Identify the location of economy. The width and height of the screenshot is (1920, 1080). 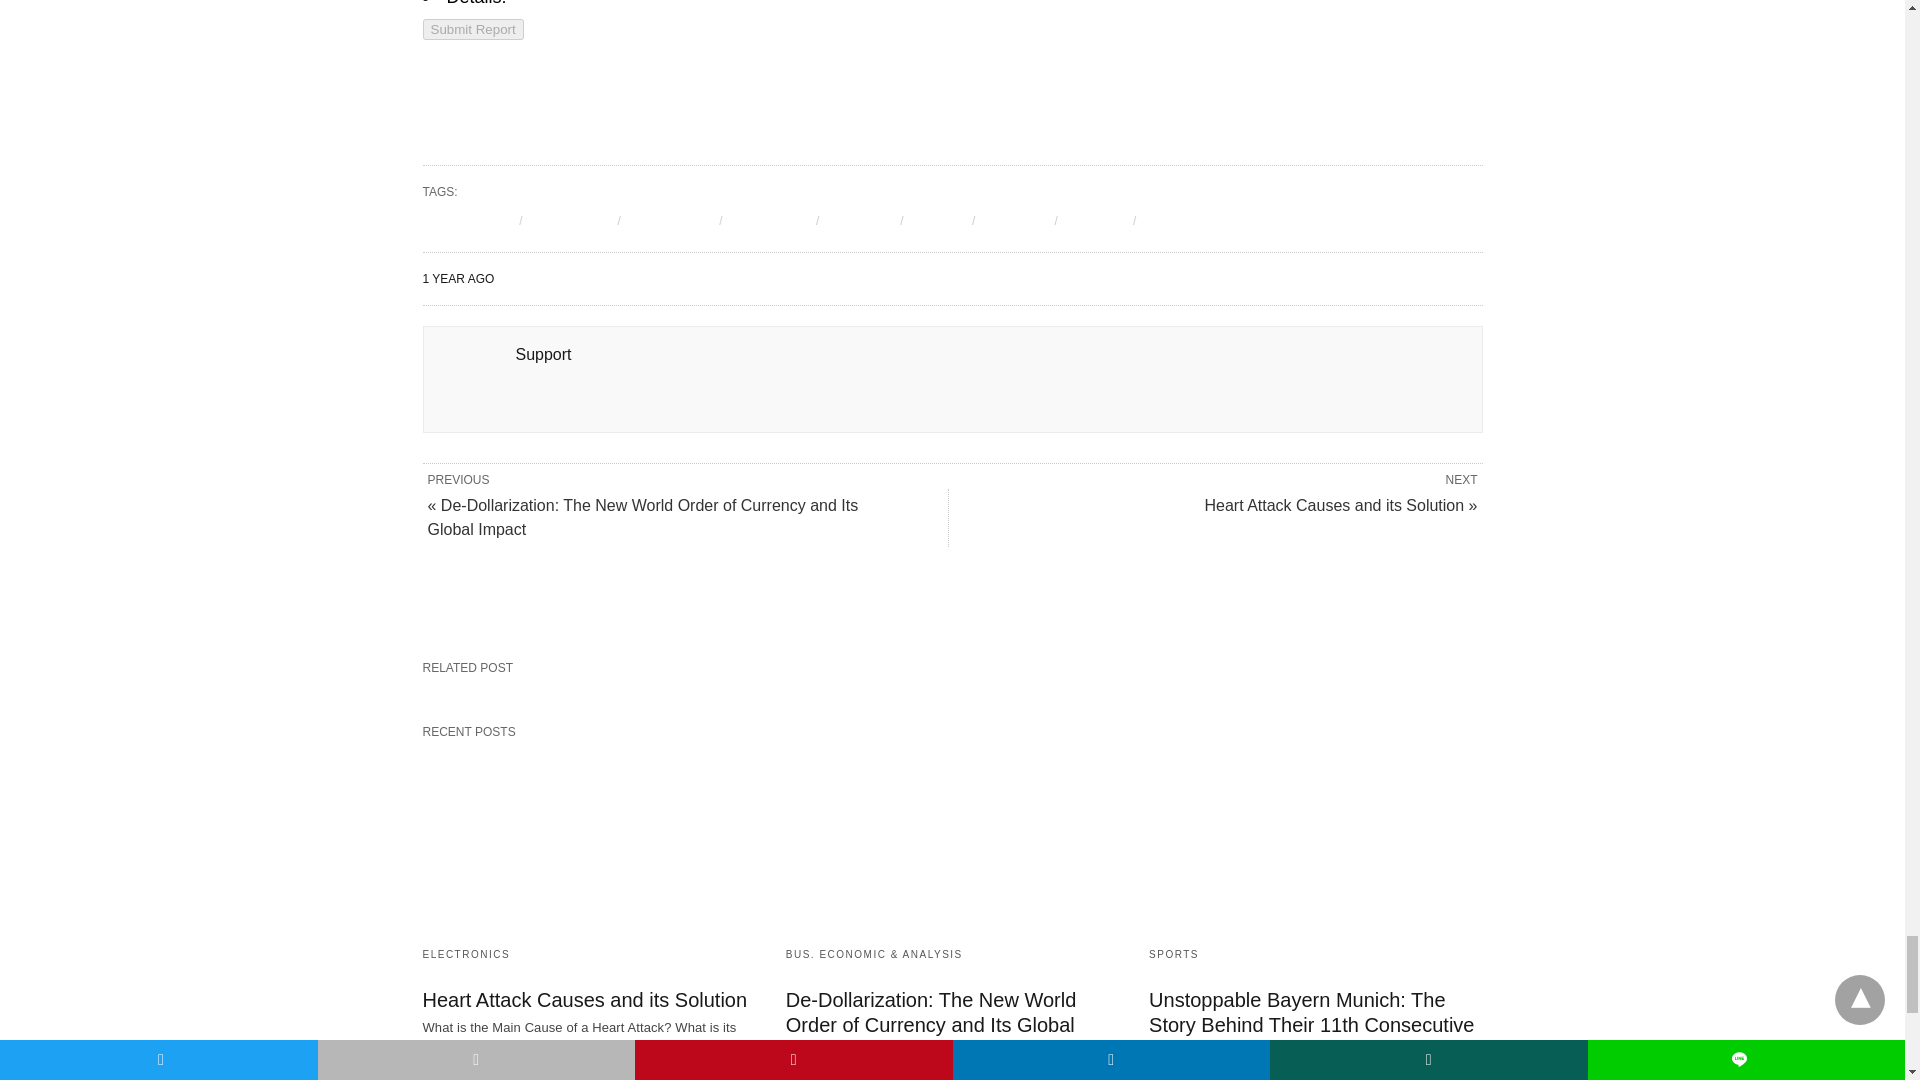
(860, 220).